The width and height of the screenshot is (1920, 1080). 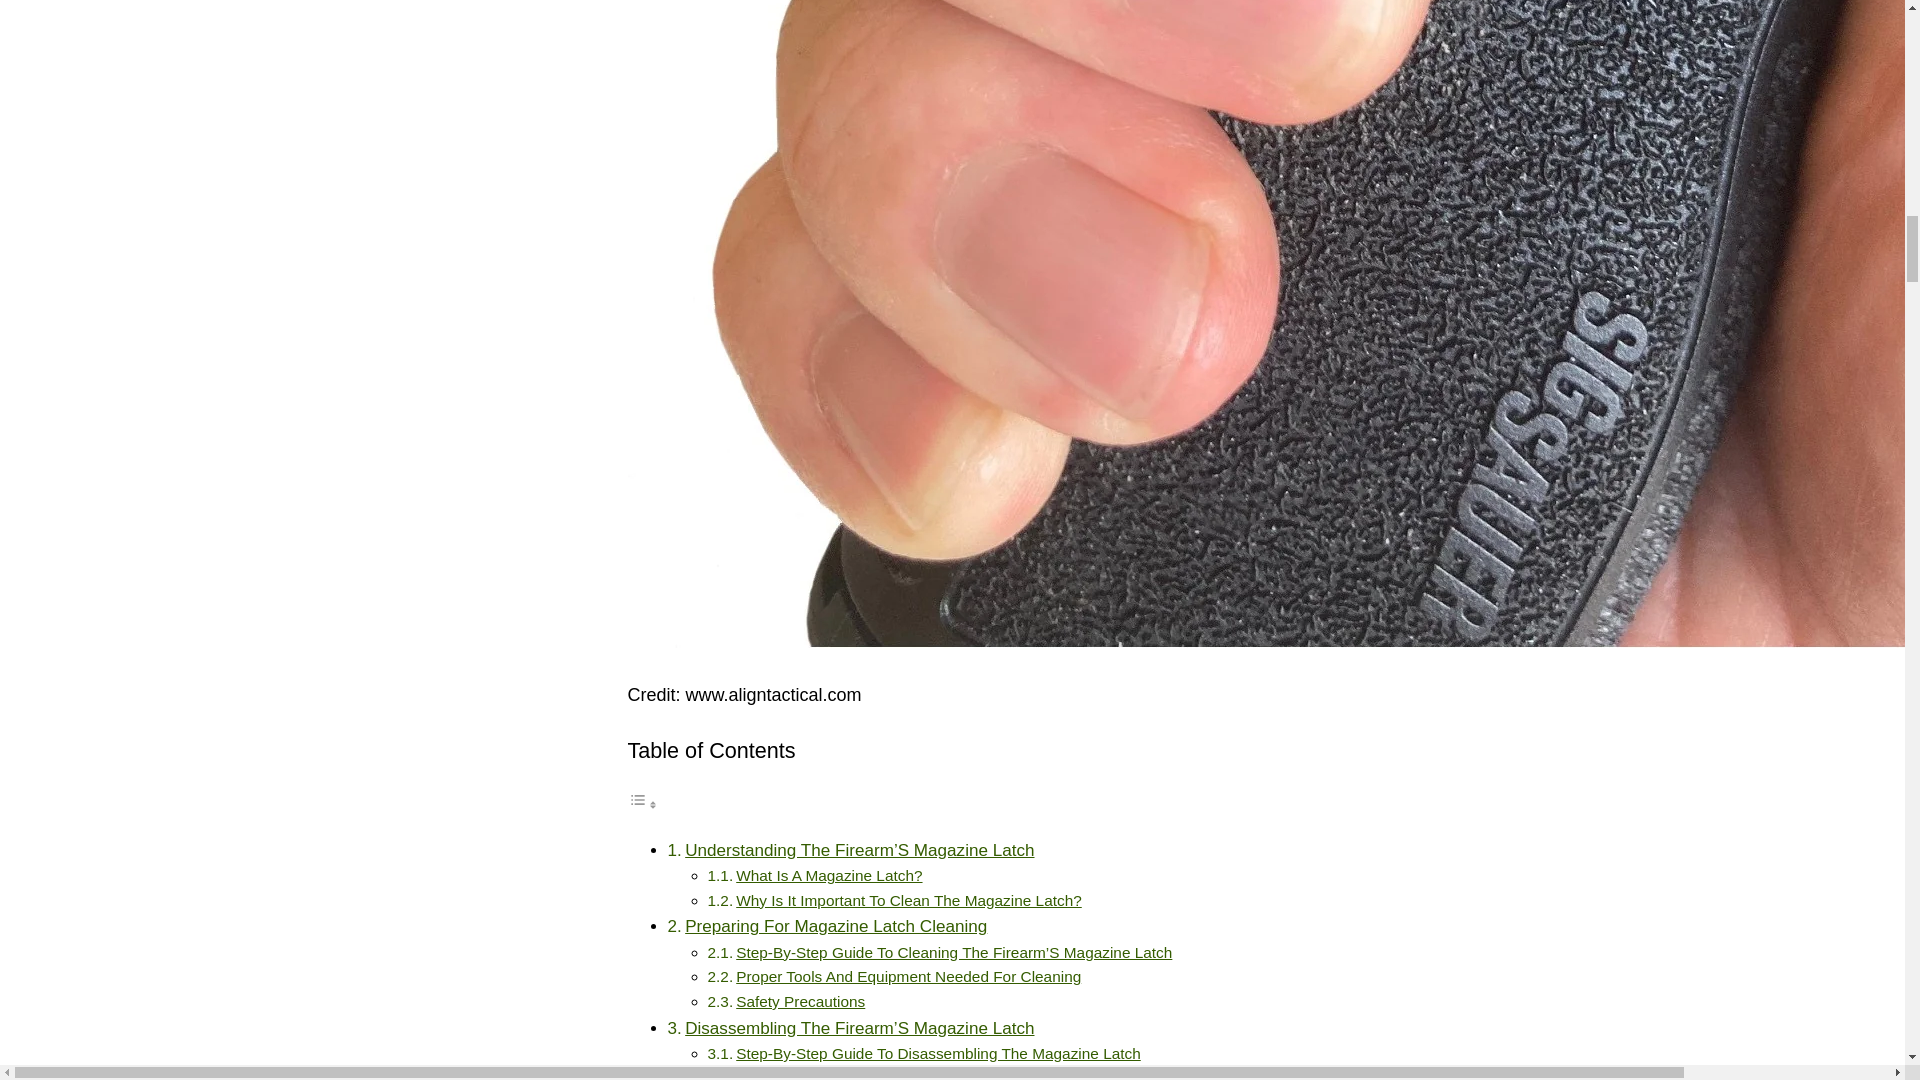 I want to click on Tips To Ensure Proper Disassembly, so click(x=857, y=1075).